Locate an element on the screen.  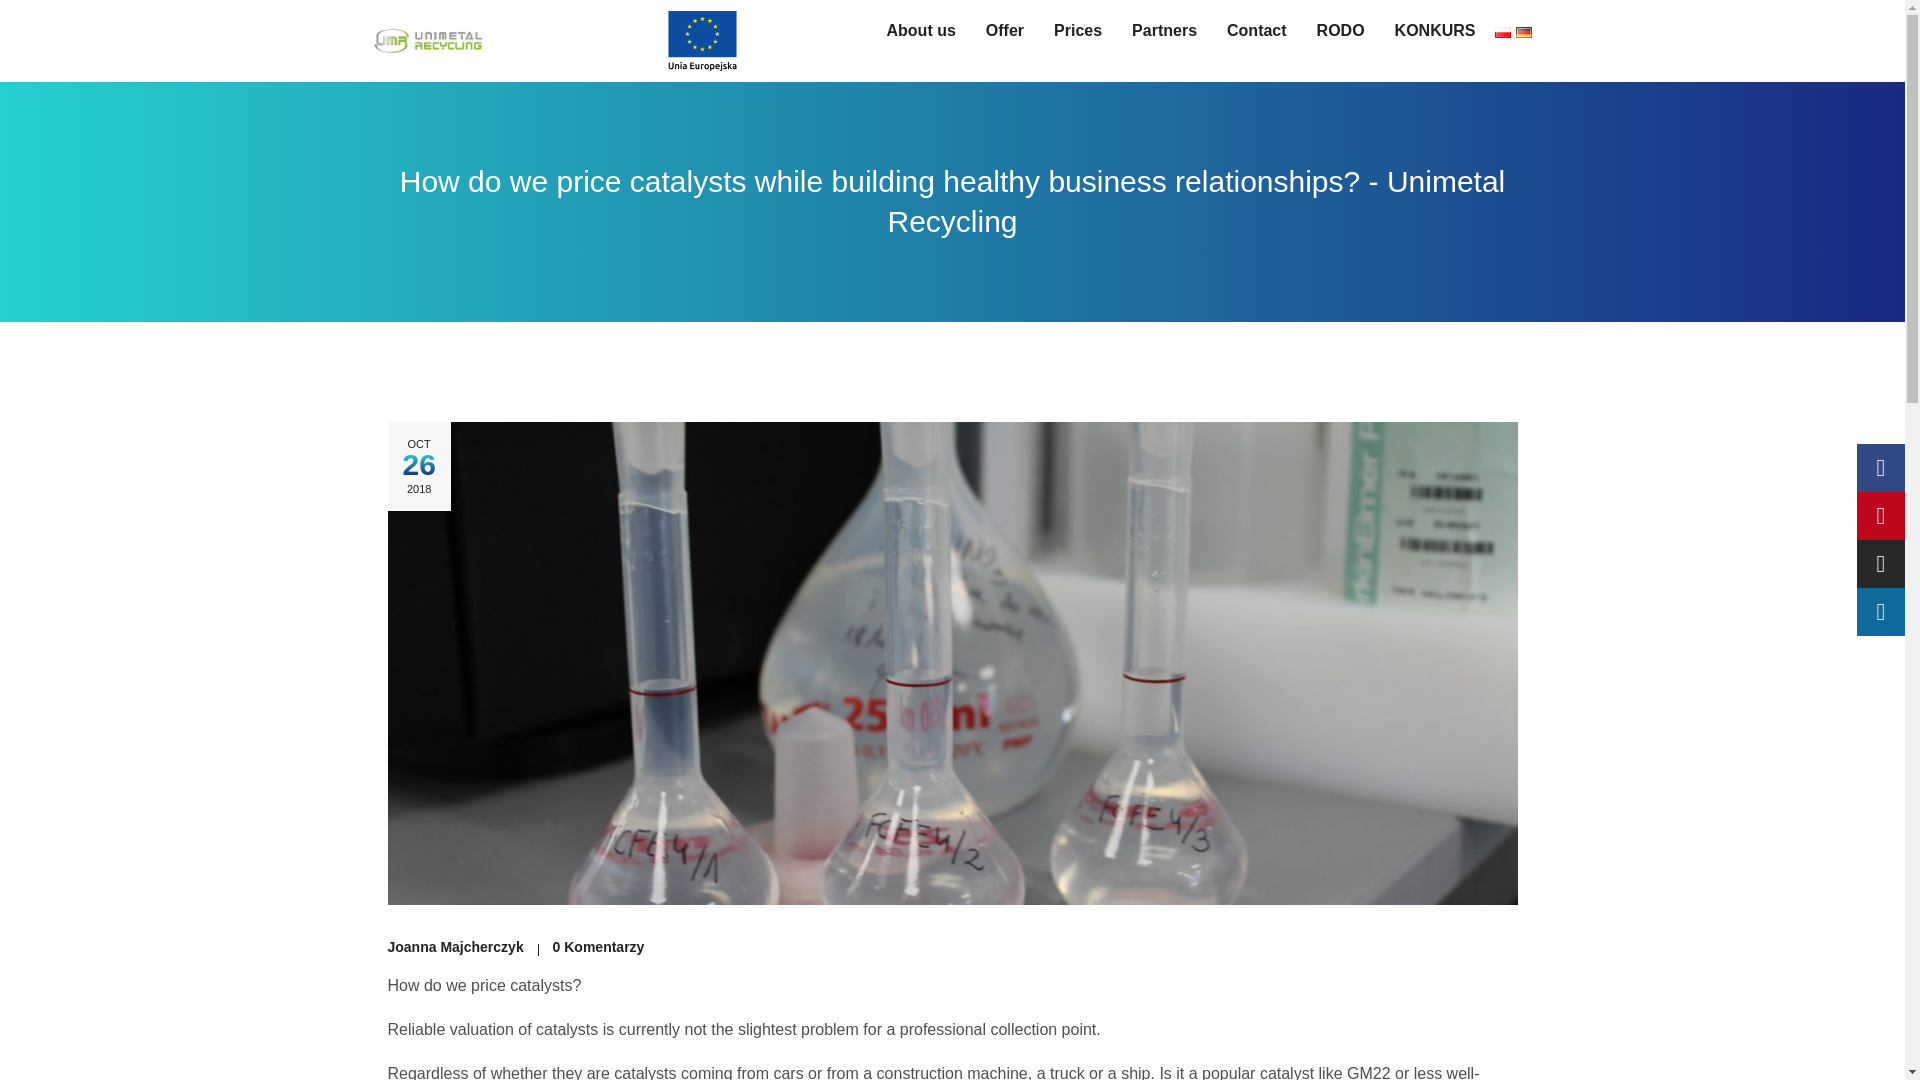
Joanna Majcherczyk is located at coordinates (463, 946).